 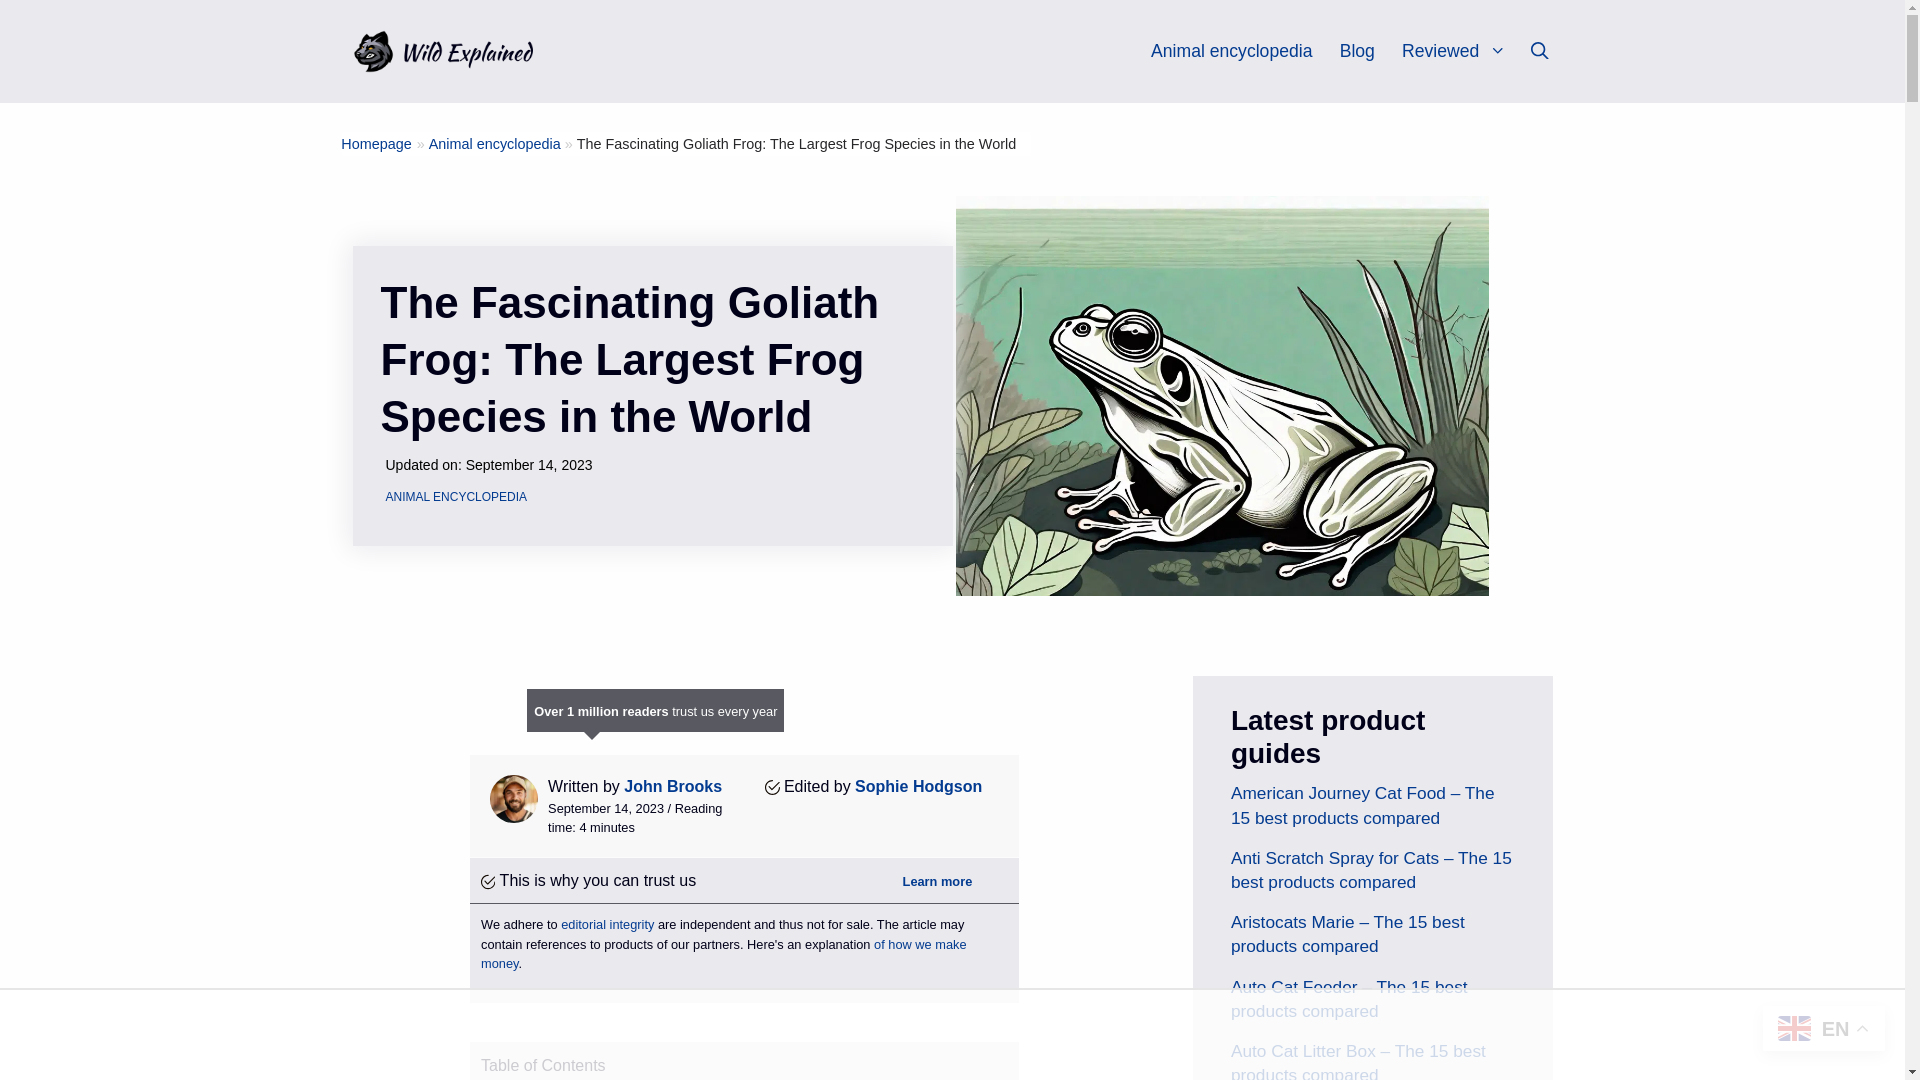 I want to click on Author-Name, so click(x=918, y=786).